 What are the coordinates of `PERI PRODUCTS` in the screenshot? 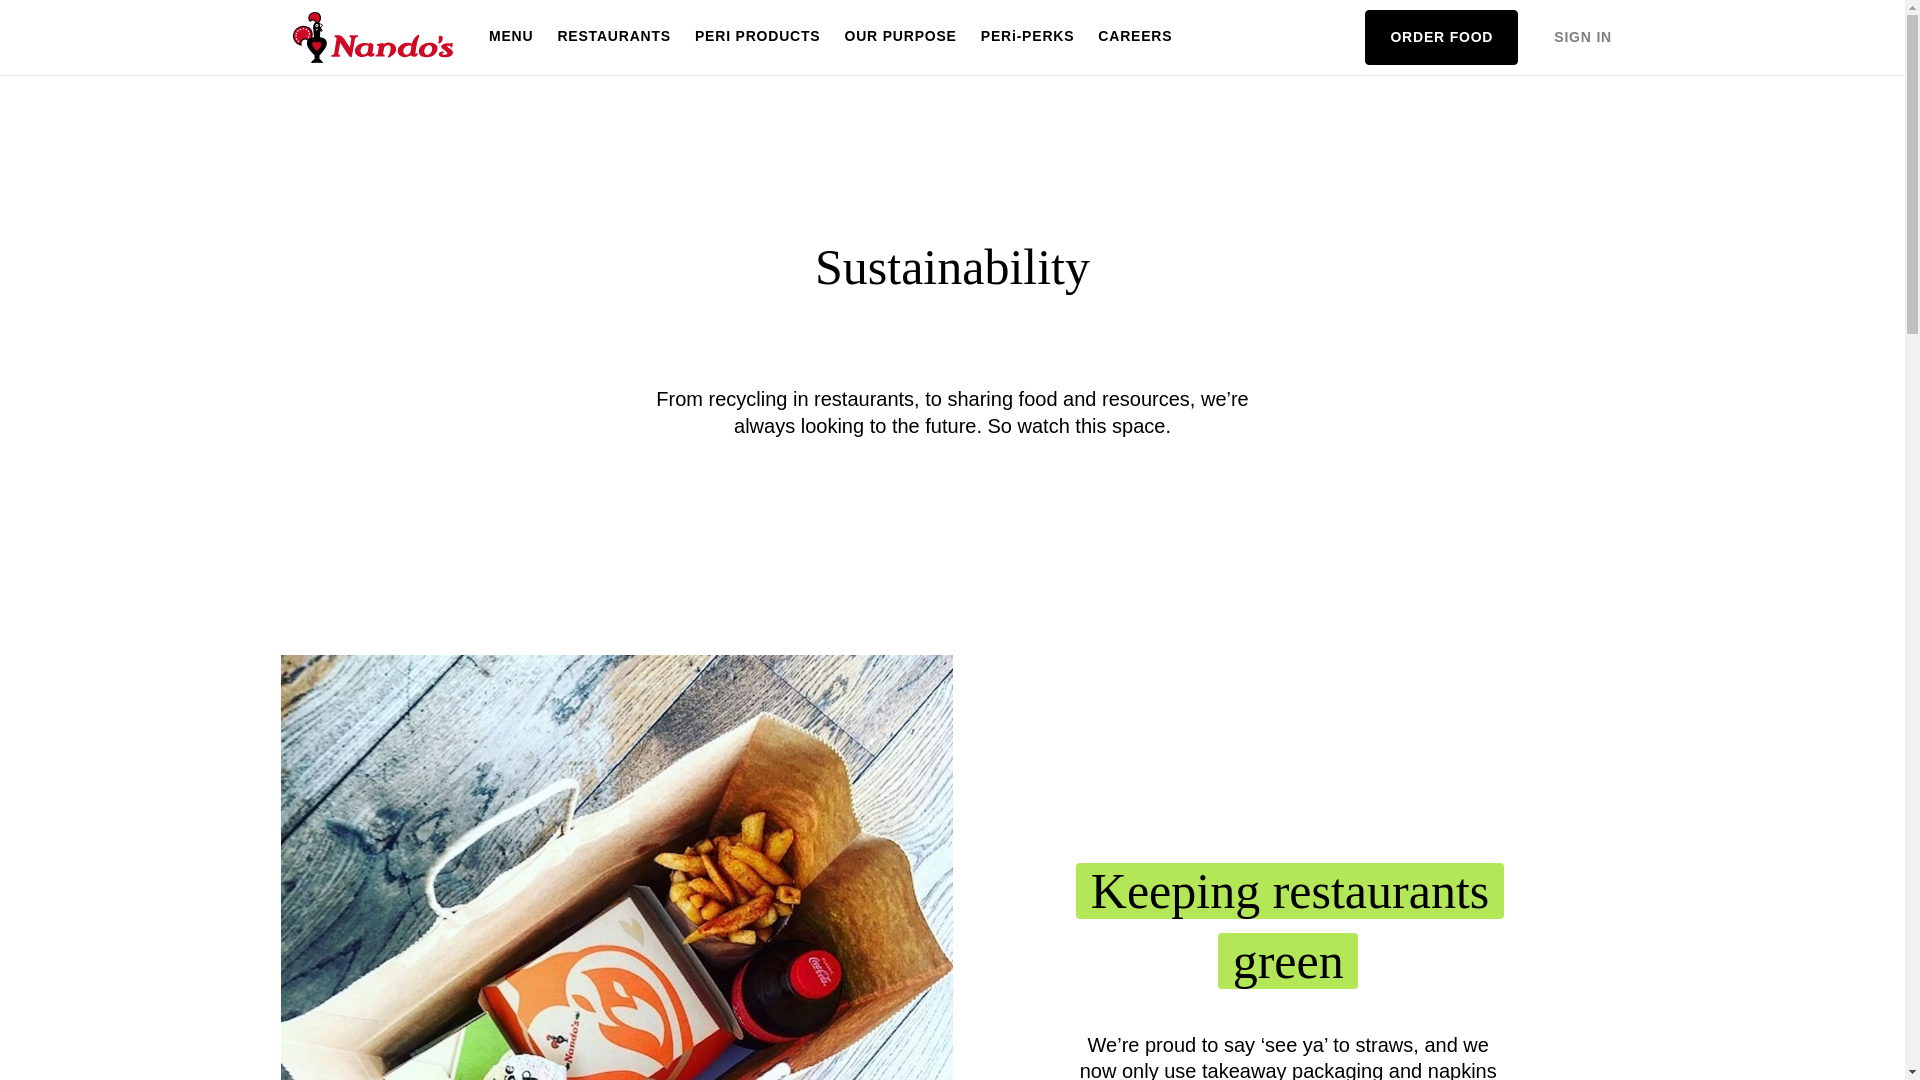 It's located at (758, 37).